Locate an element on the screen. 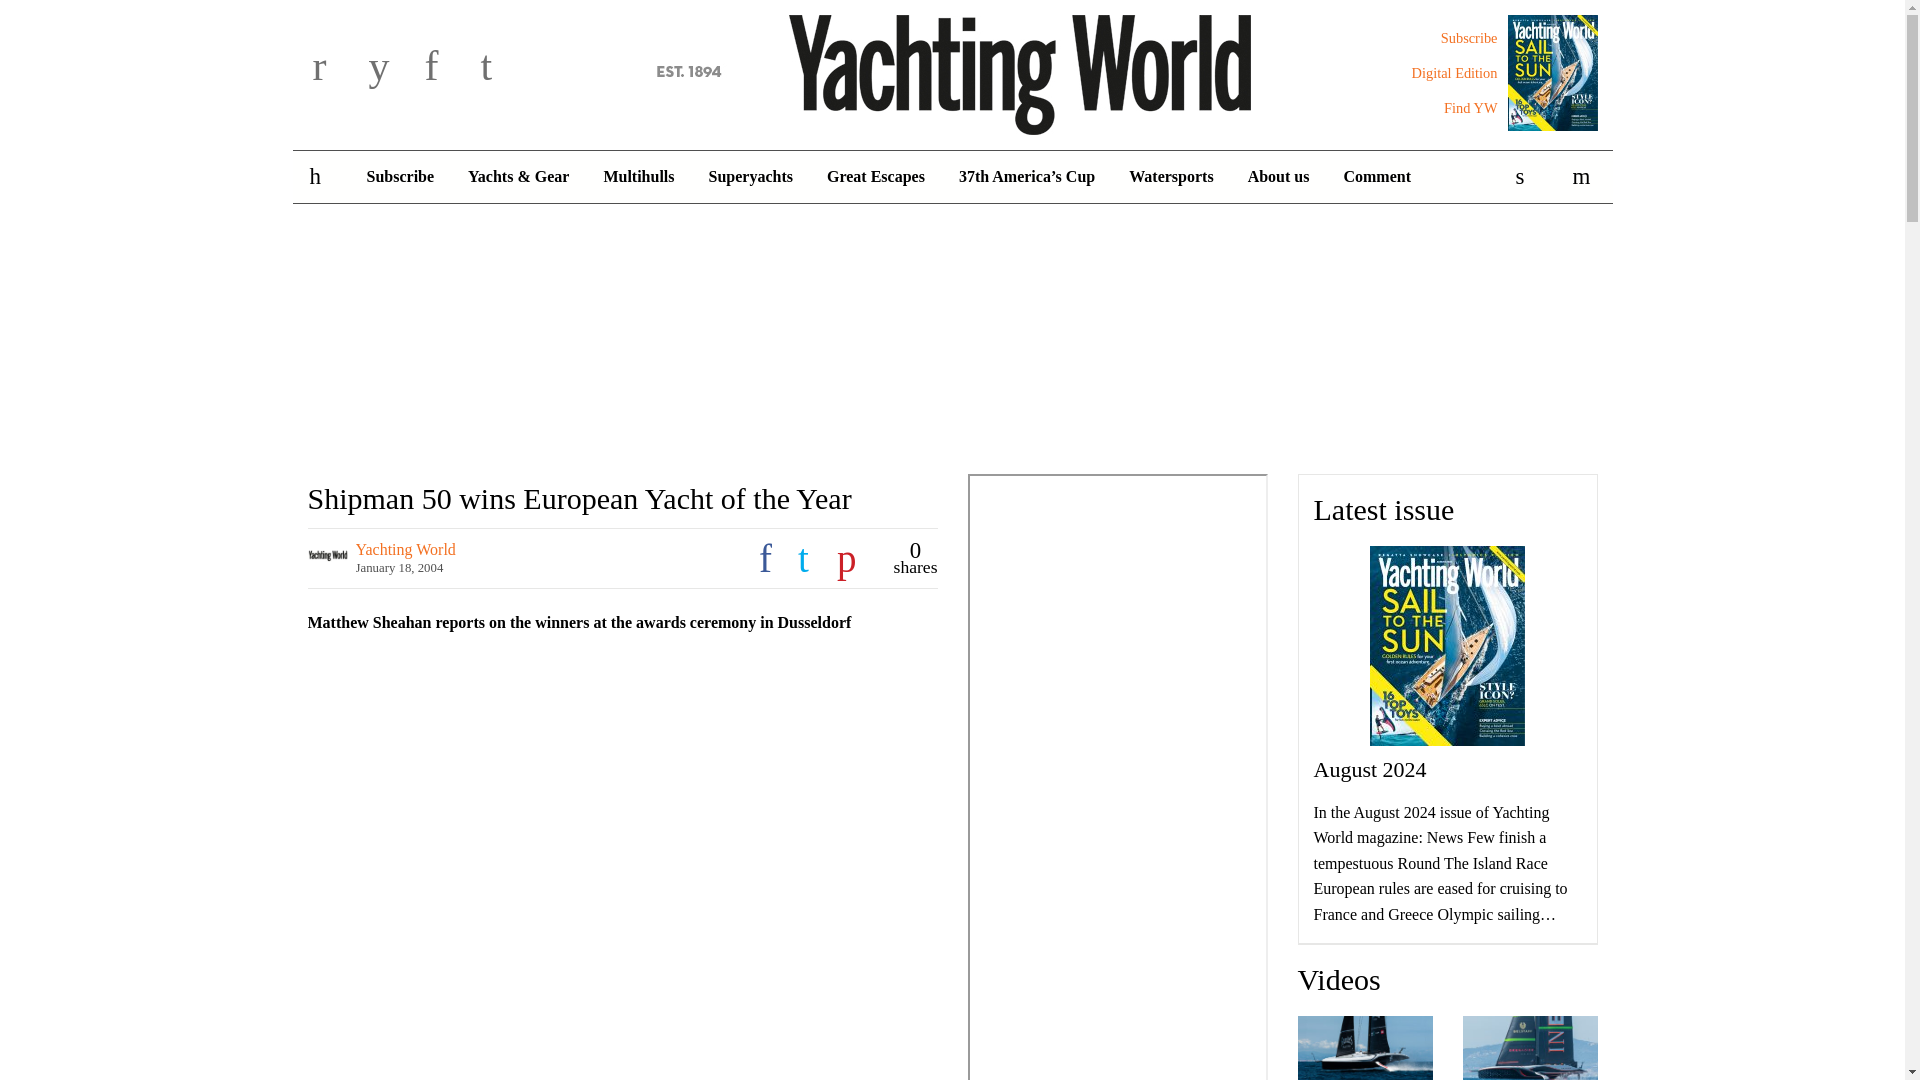 The height and width of the screenshot is (1080, 1920). Multihulls is located at coordinates (638, 177).